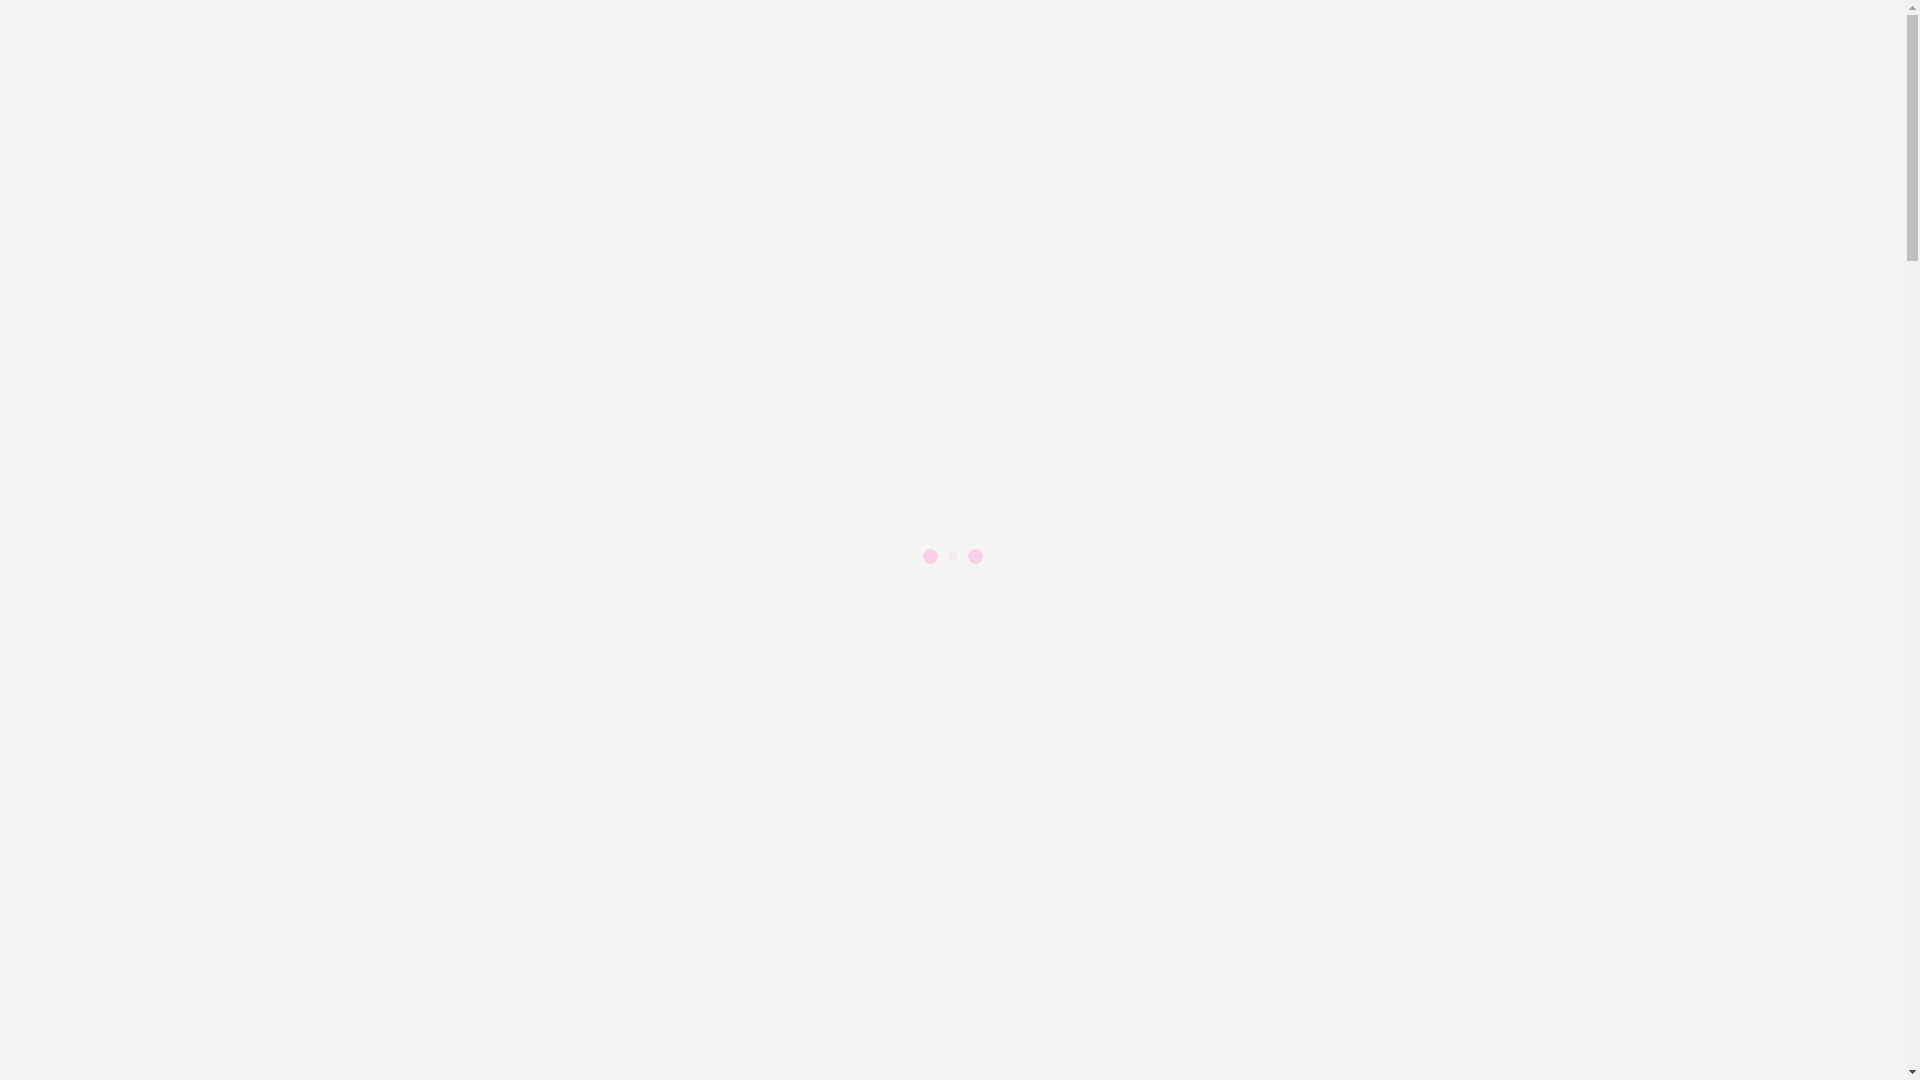 The image size is (1920, 1080). What do you see at coordinates (148, 446) in the screenshot?
I see `Printemps musical` at bounding box center [148, 446].